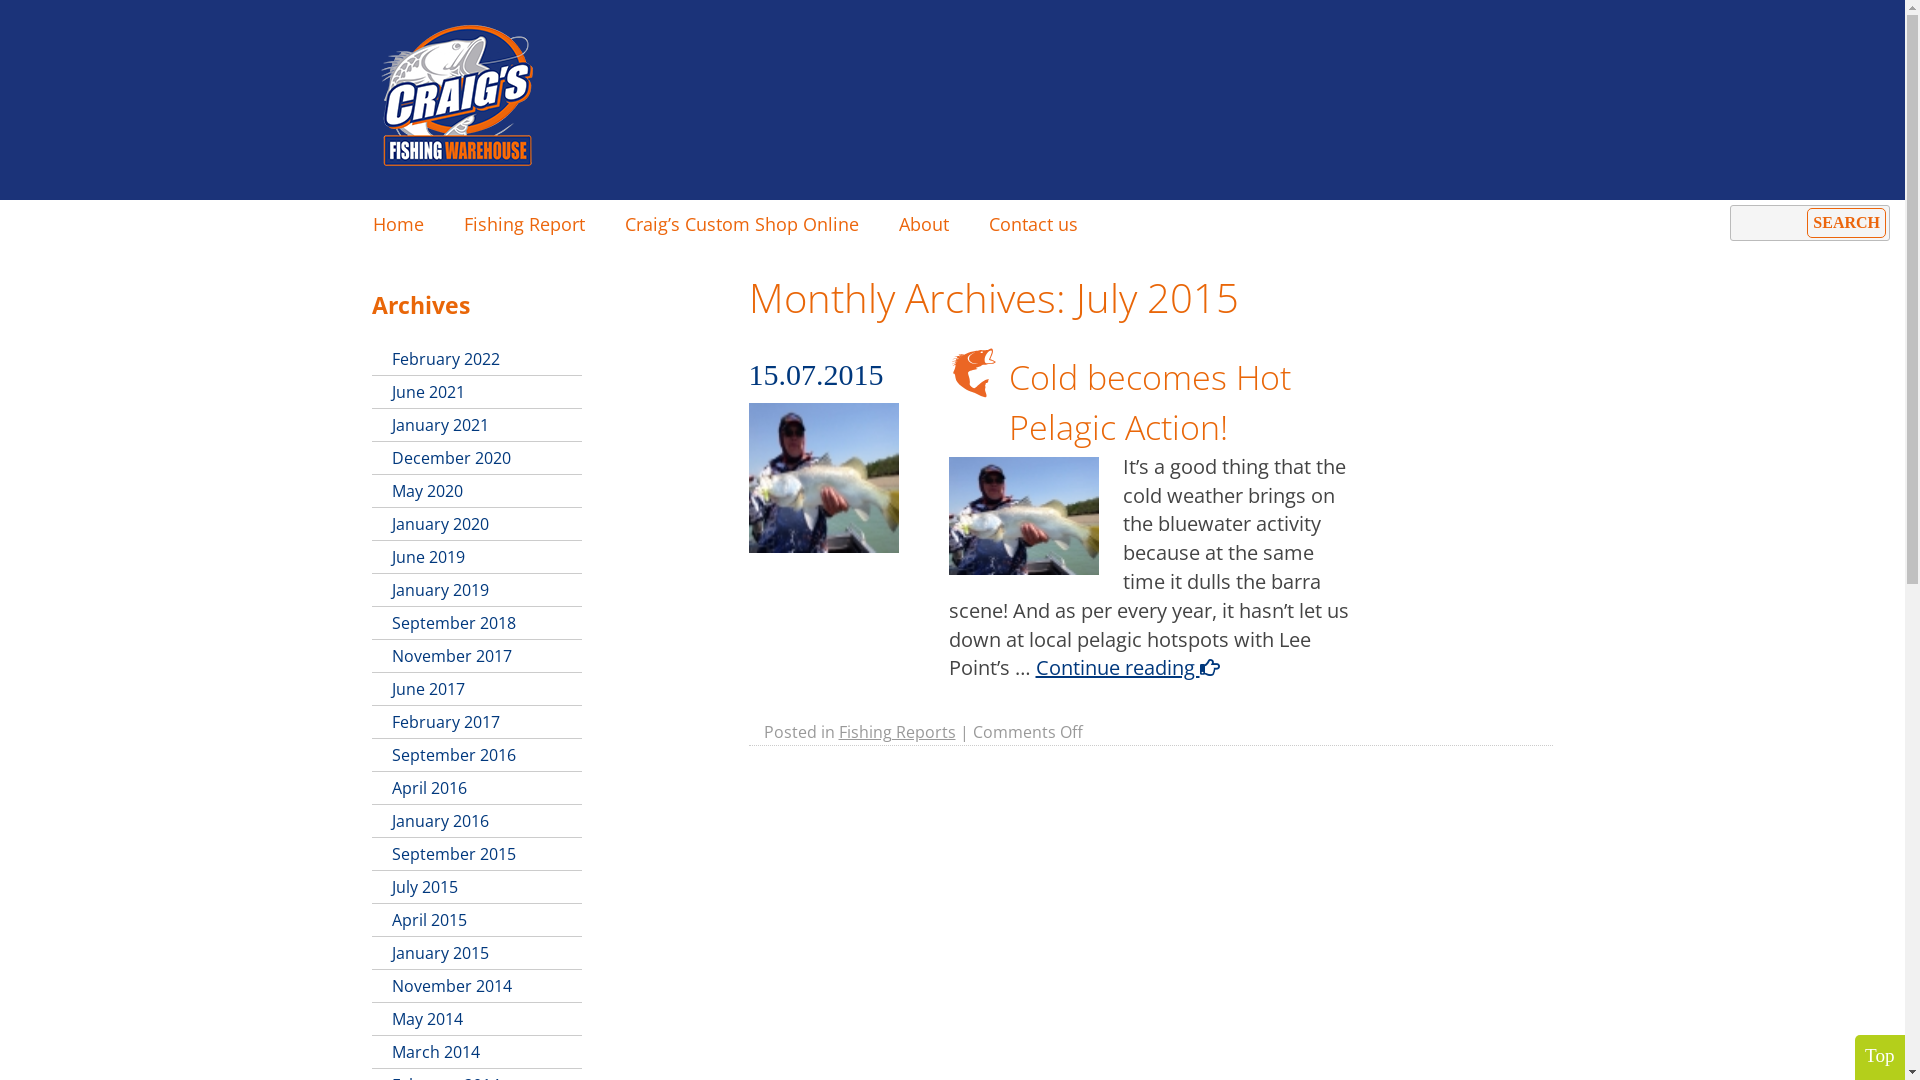 The height and width of the screenshot is (1080, 1920). I want to click on January 2021, so click(477, 426).